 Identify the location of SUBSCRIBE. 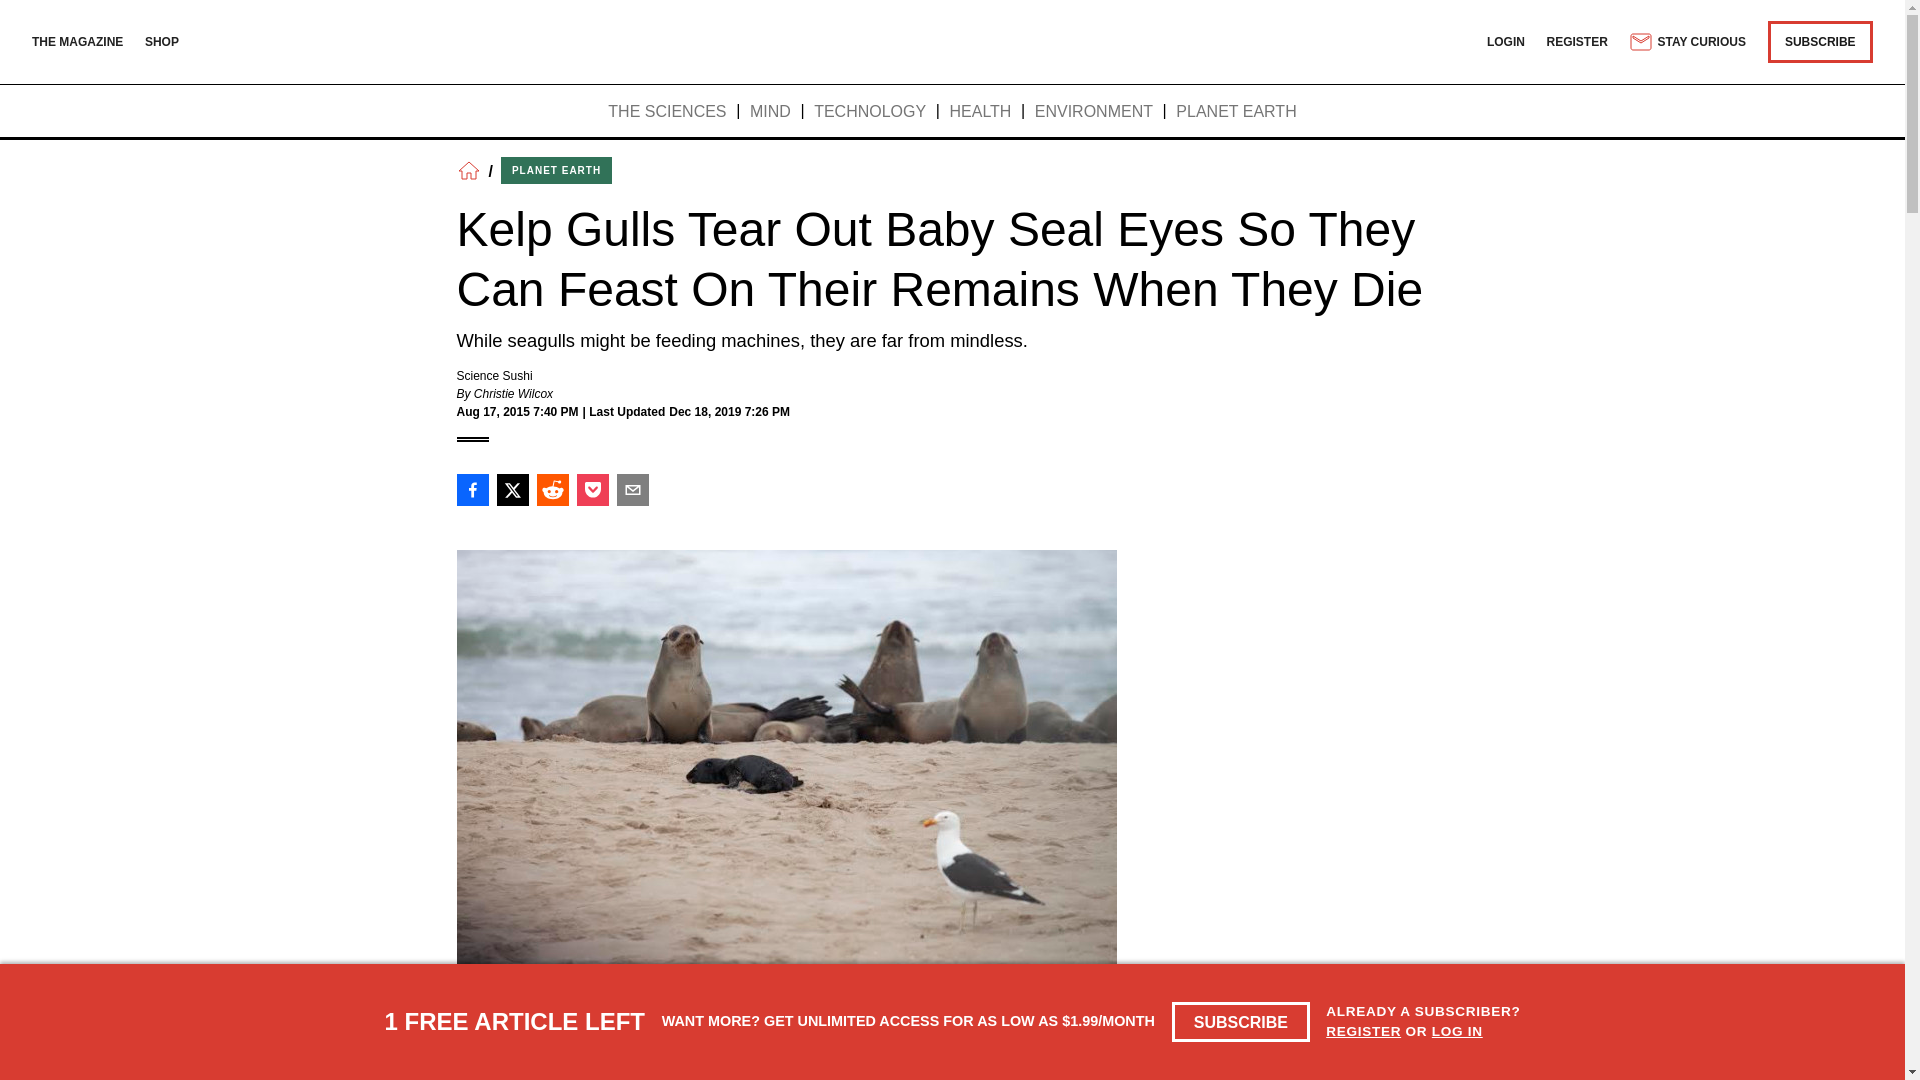
(1241, 1022).